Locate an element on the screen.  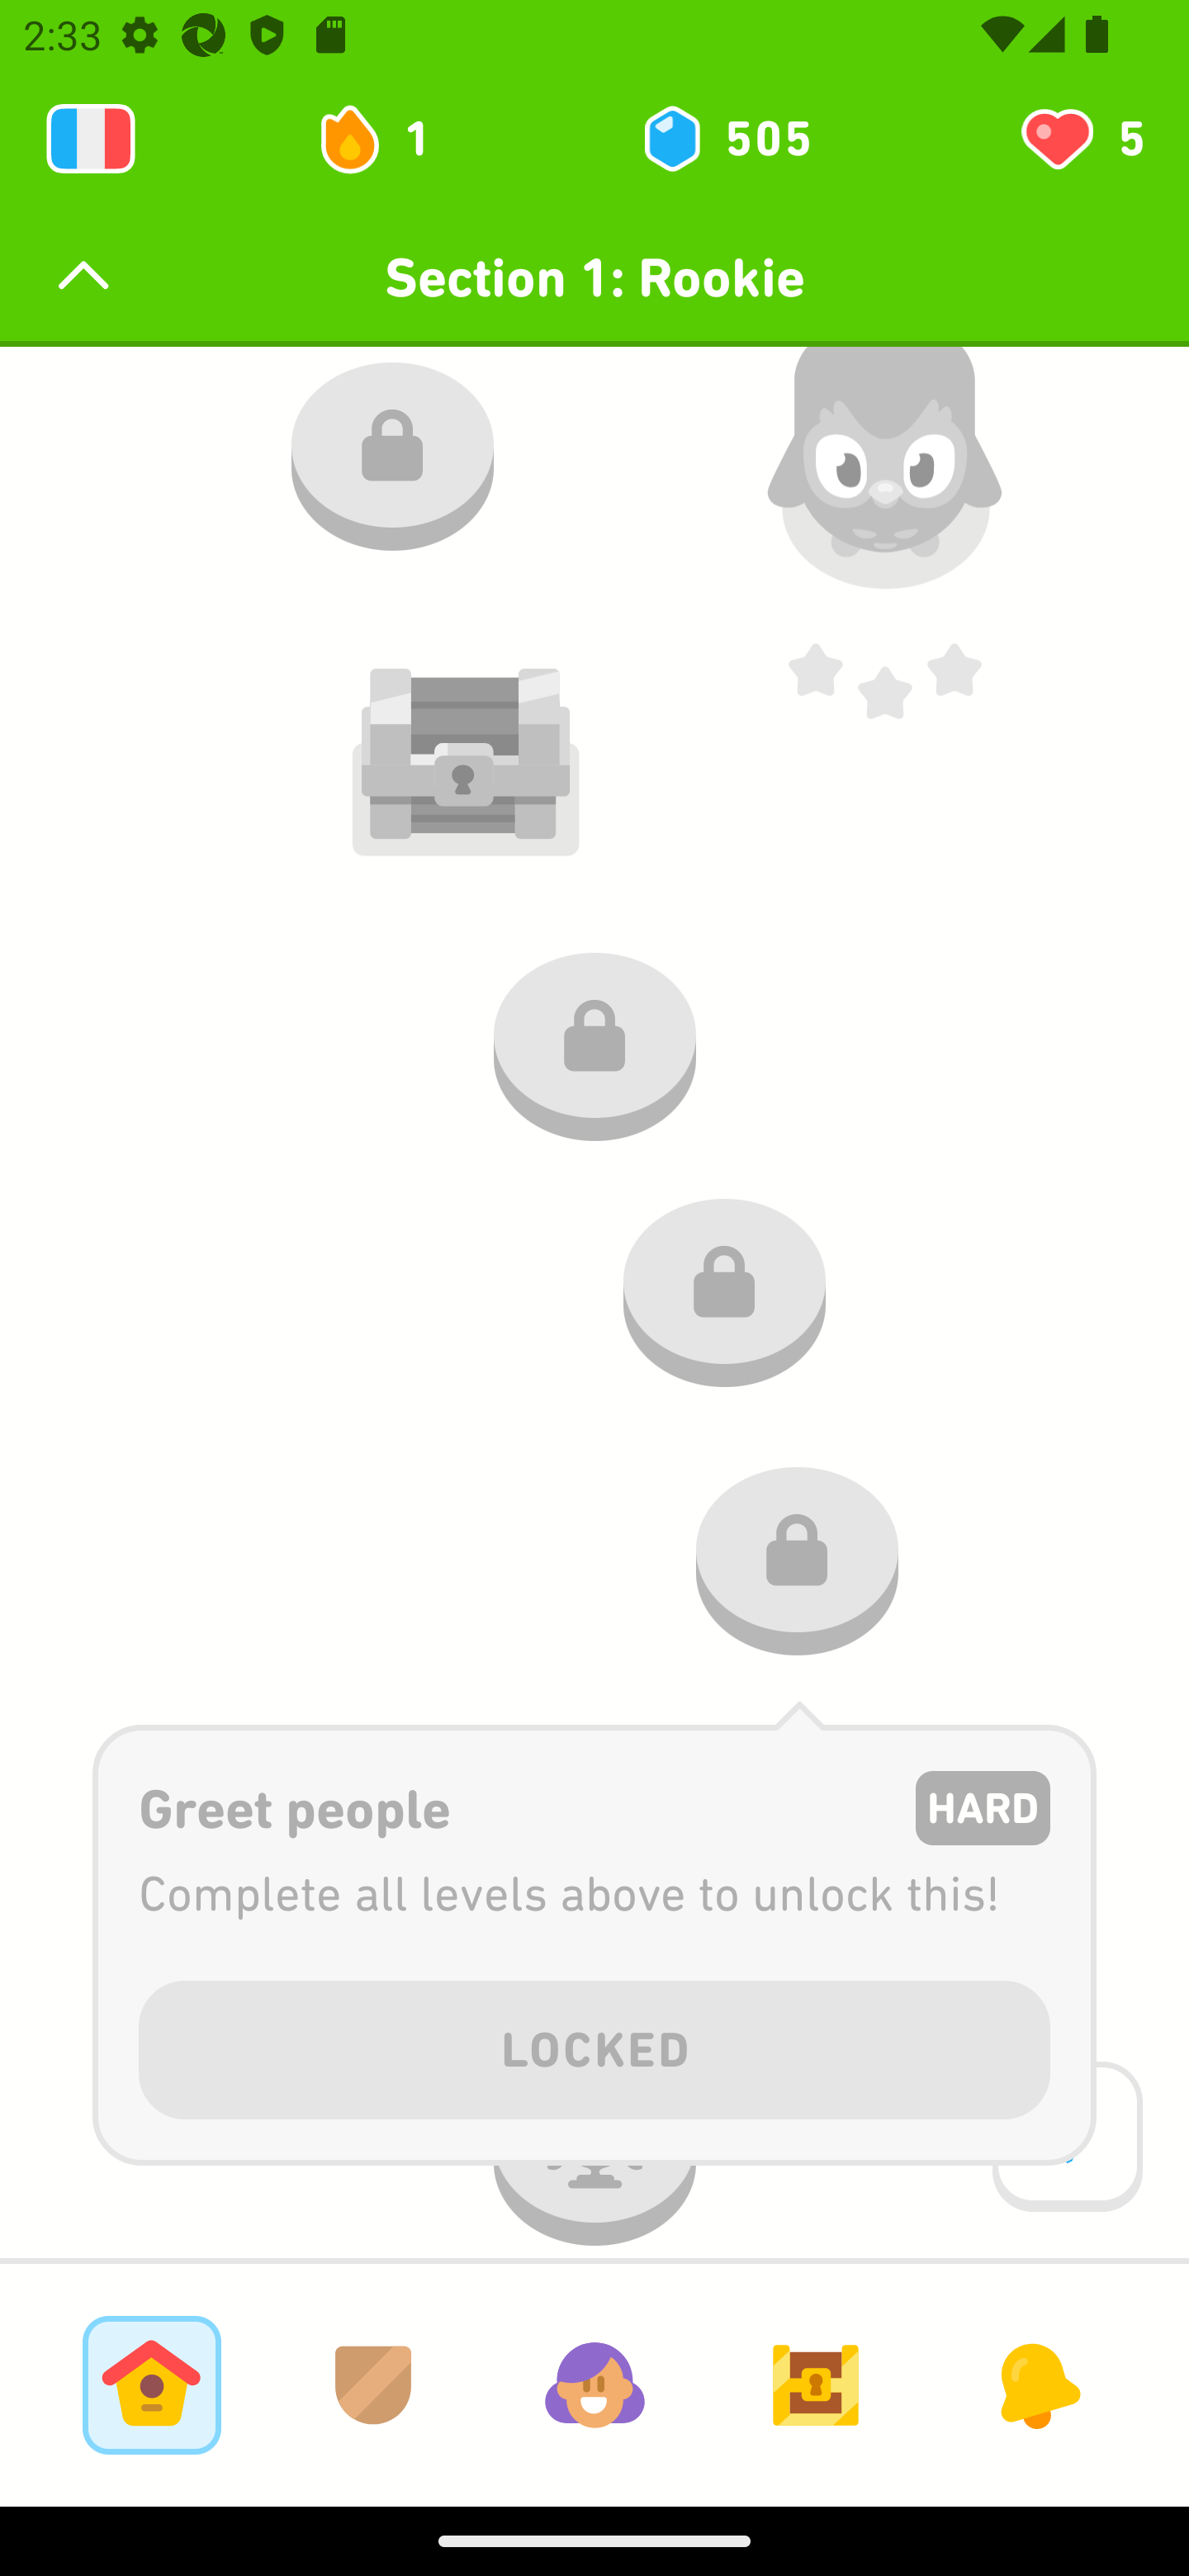
505 is located at coordinates (725, 139).